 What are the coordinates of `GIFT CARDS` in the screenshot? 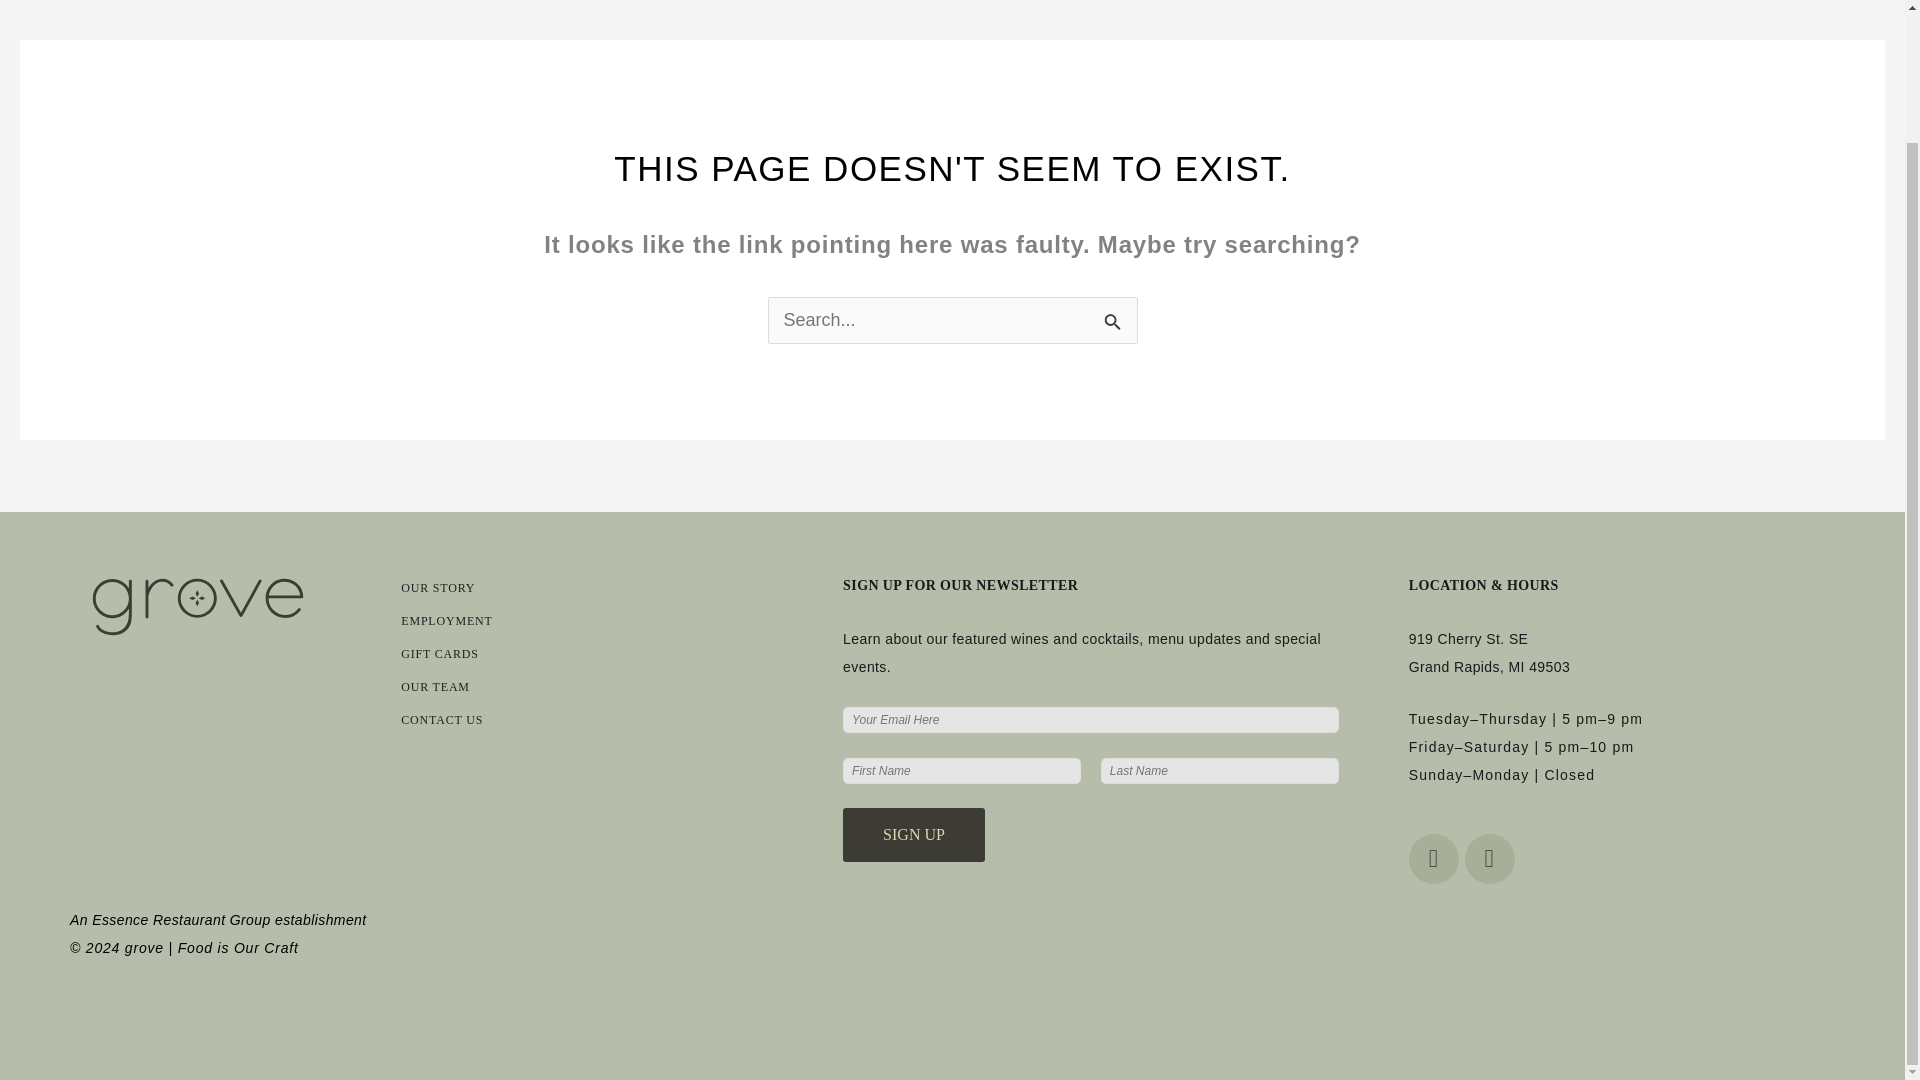 It's located at (440, 653).